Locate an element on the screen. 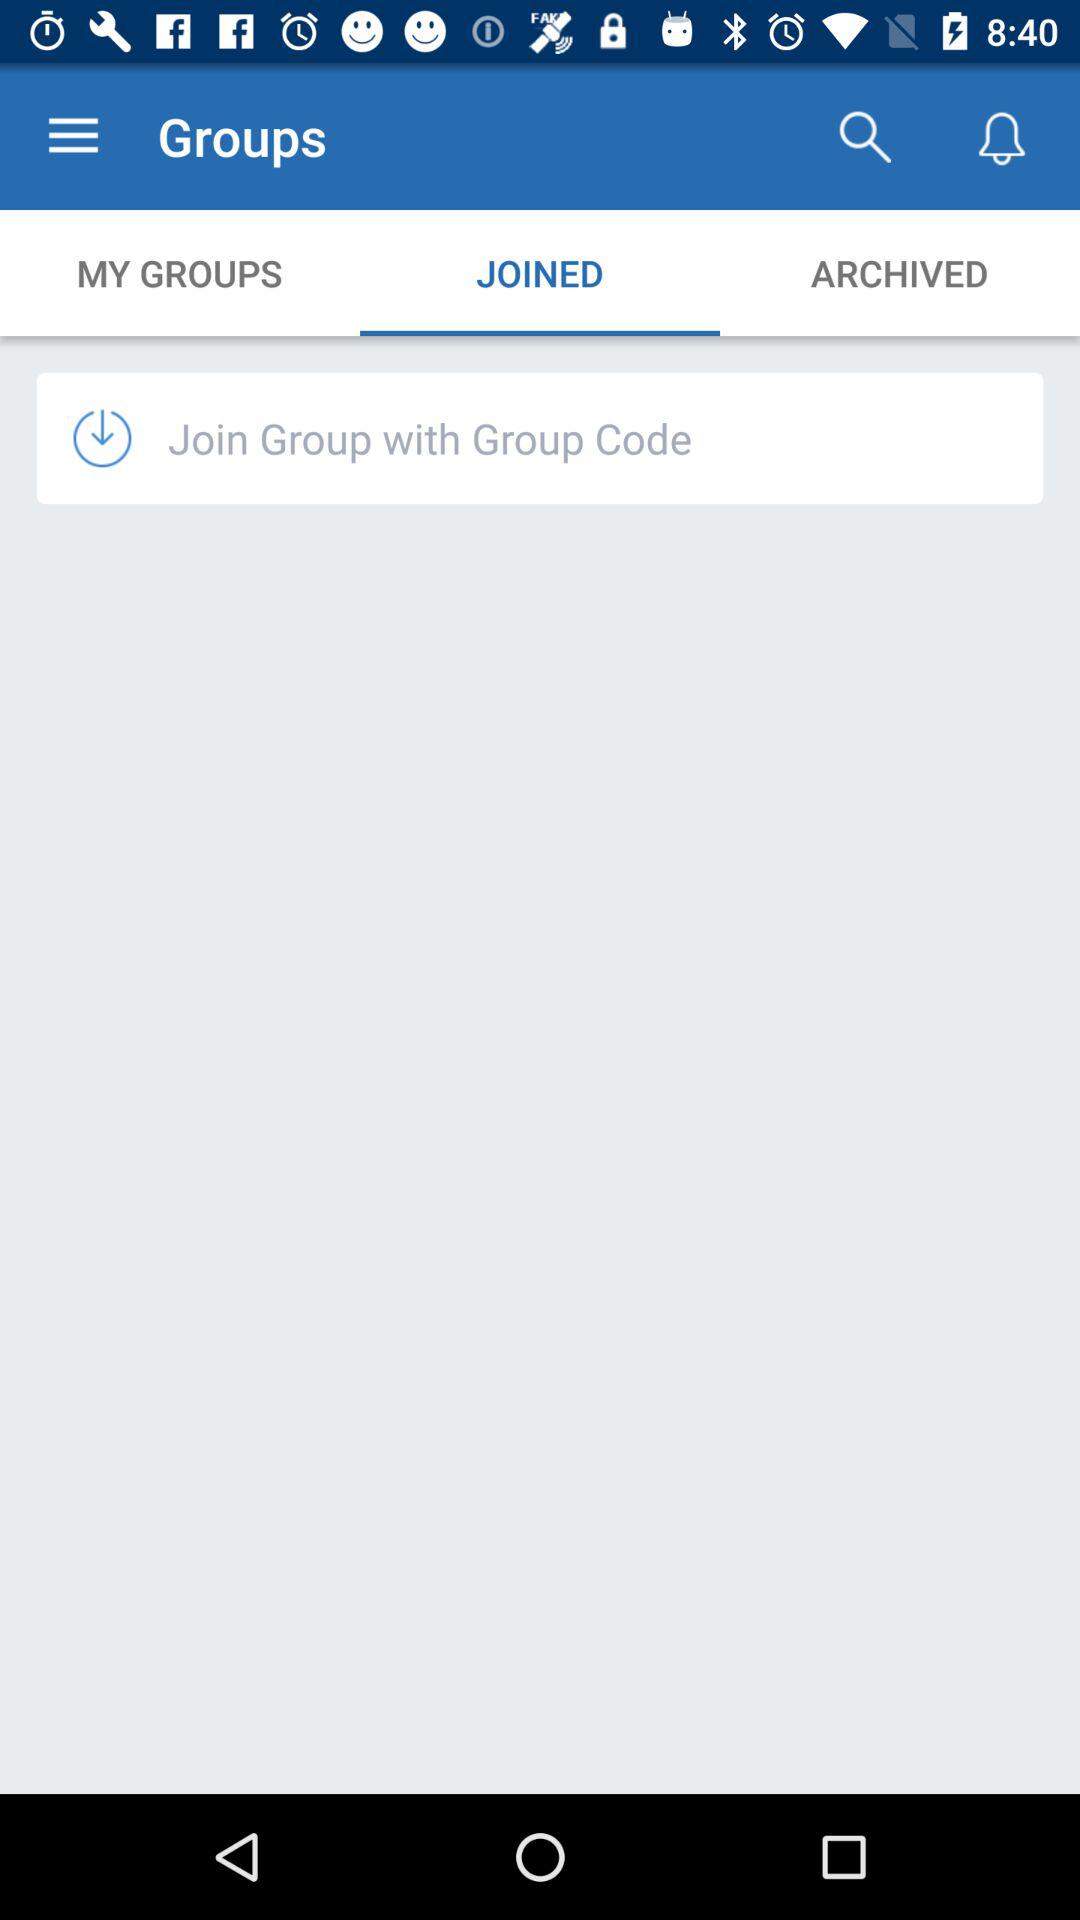 The height and width of the screenshot is (1920, 1080). flip until join group with icon is located at coordinates (430, 438).